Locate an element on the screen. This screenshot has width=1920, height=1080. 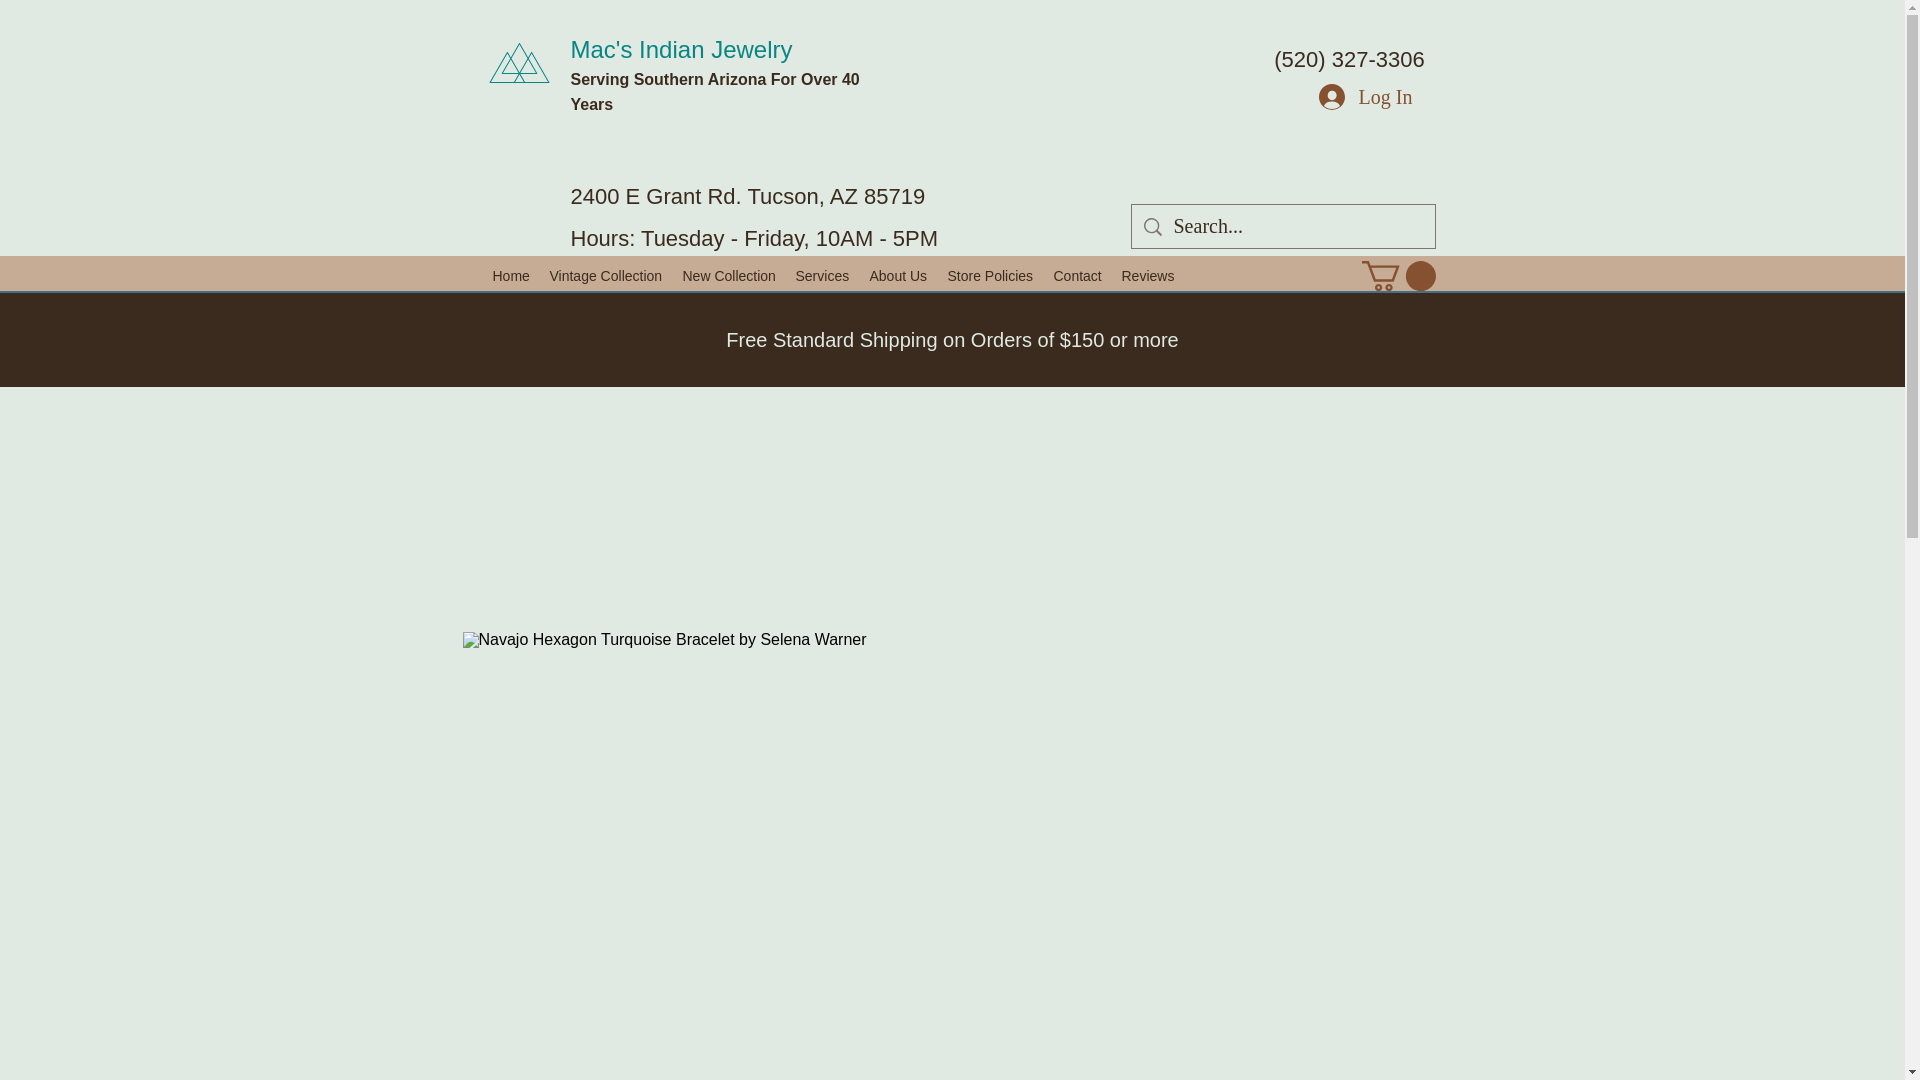
Log In is located at coordinates (1366, 96).